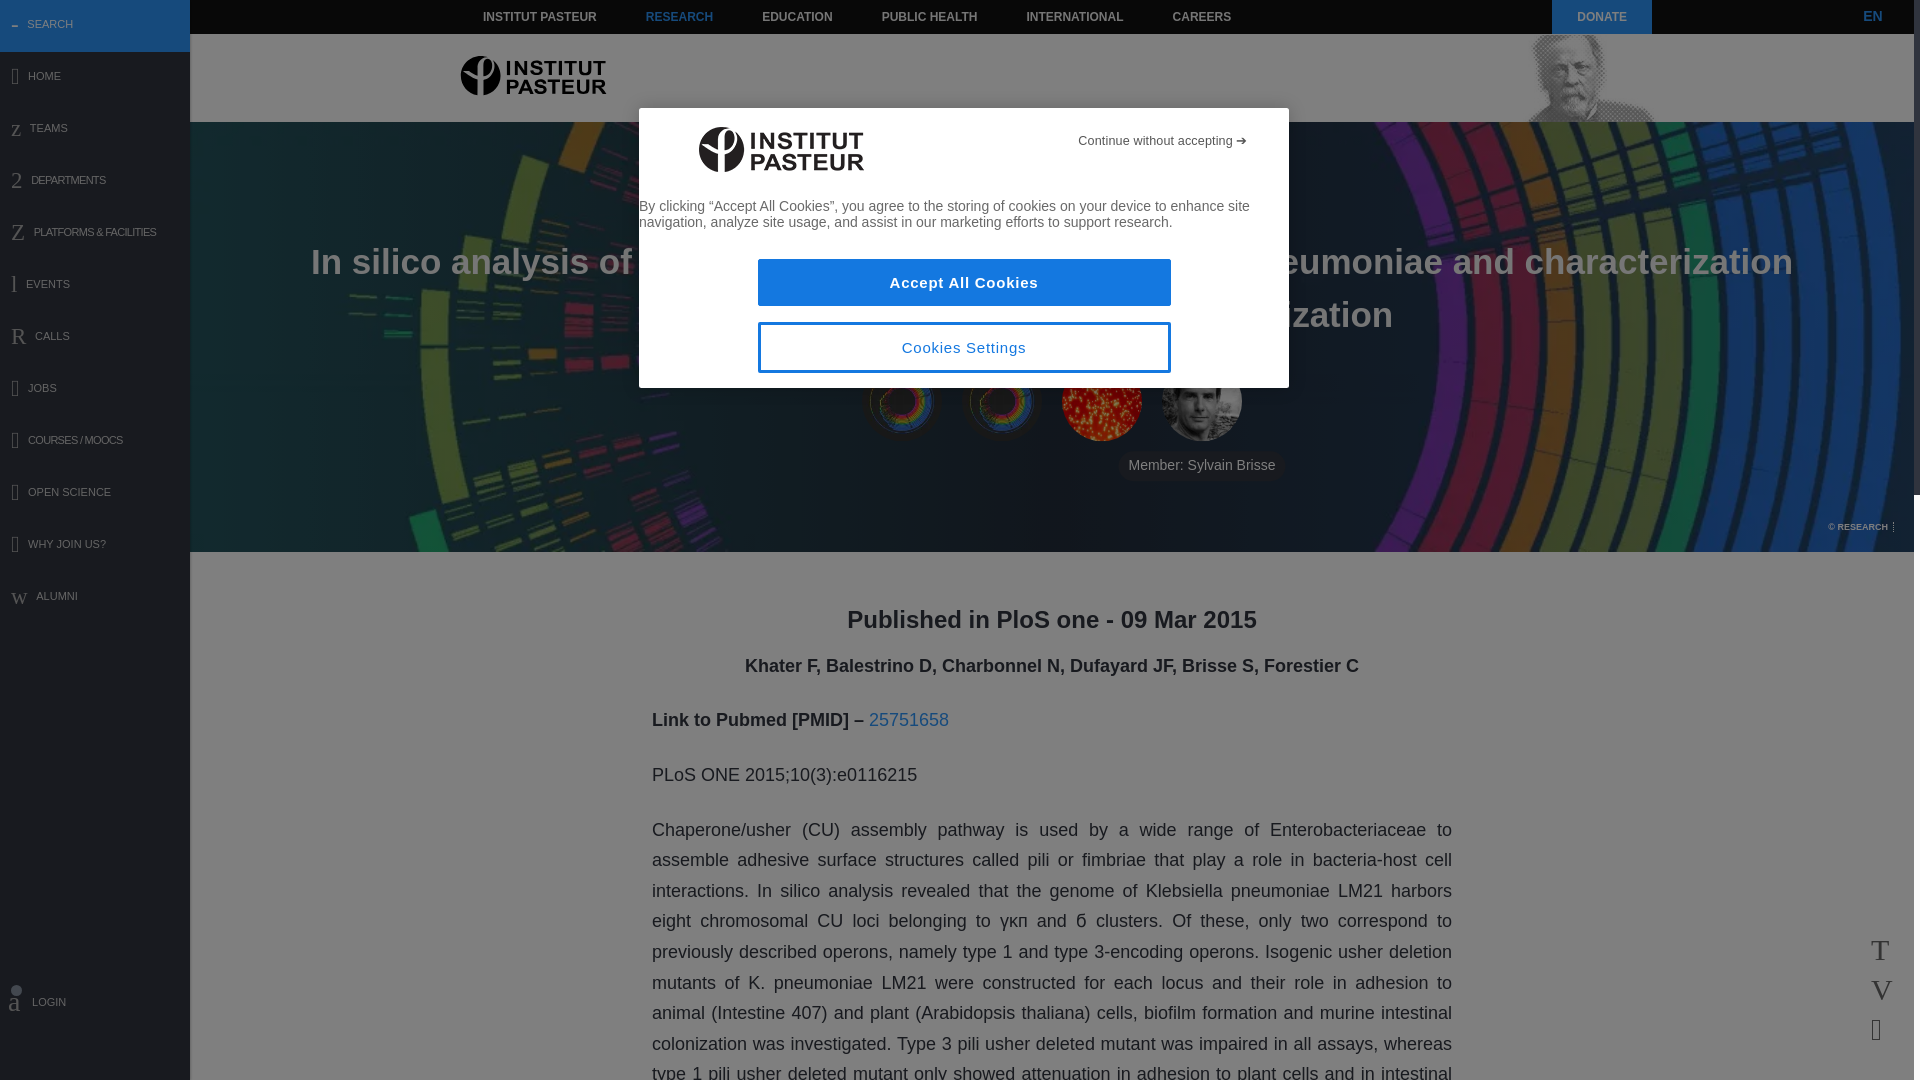  I want to click on INTERNATIONAL, so click(1074, 16).